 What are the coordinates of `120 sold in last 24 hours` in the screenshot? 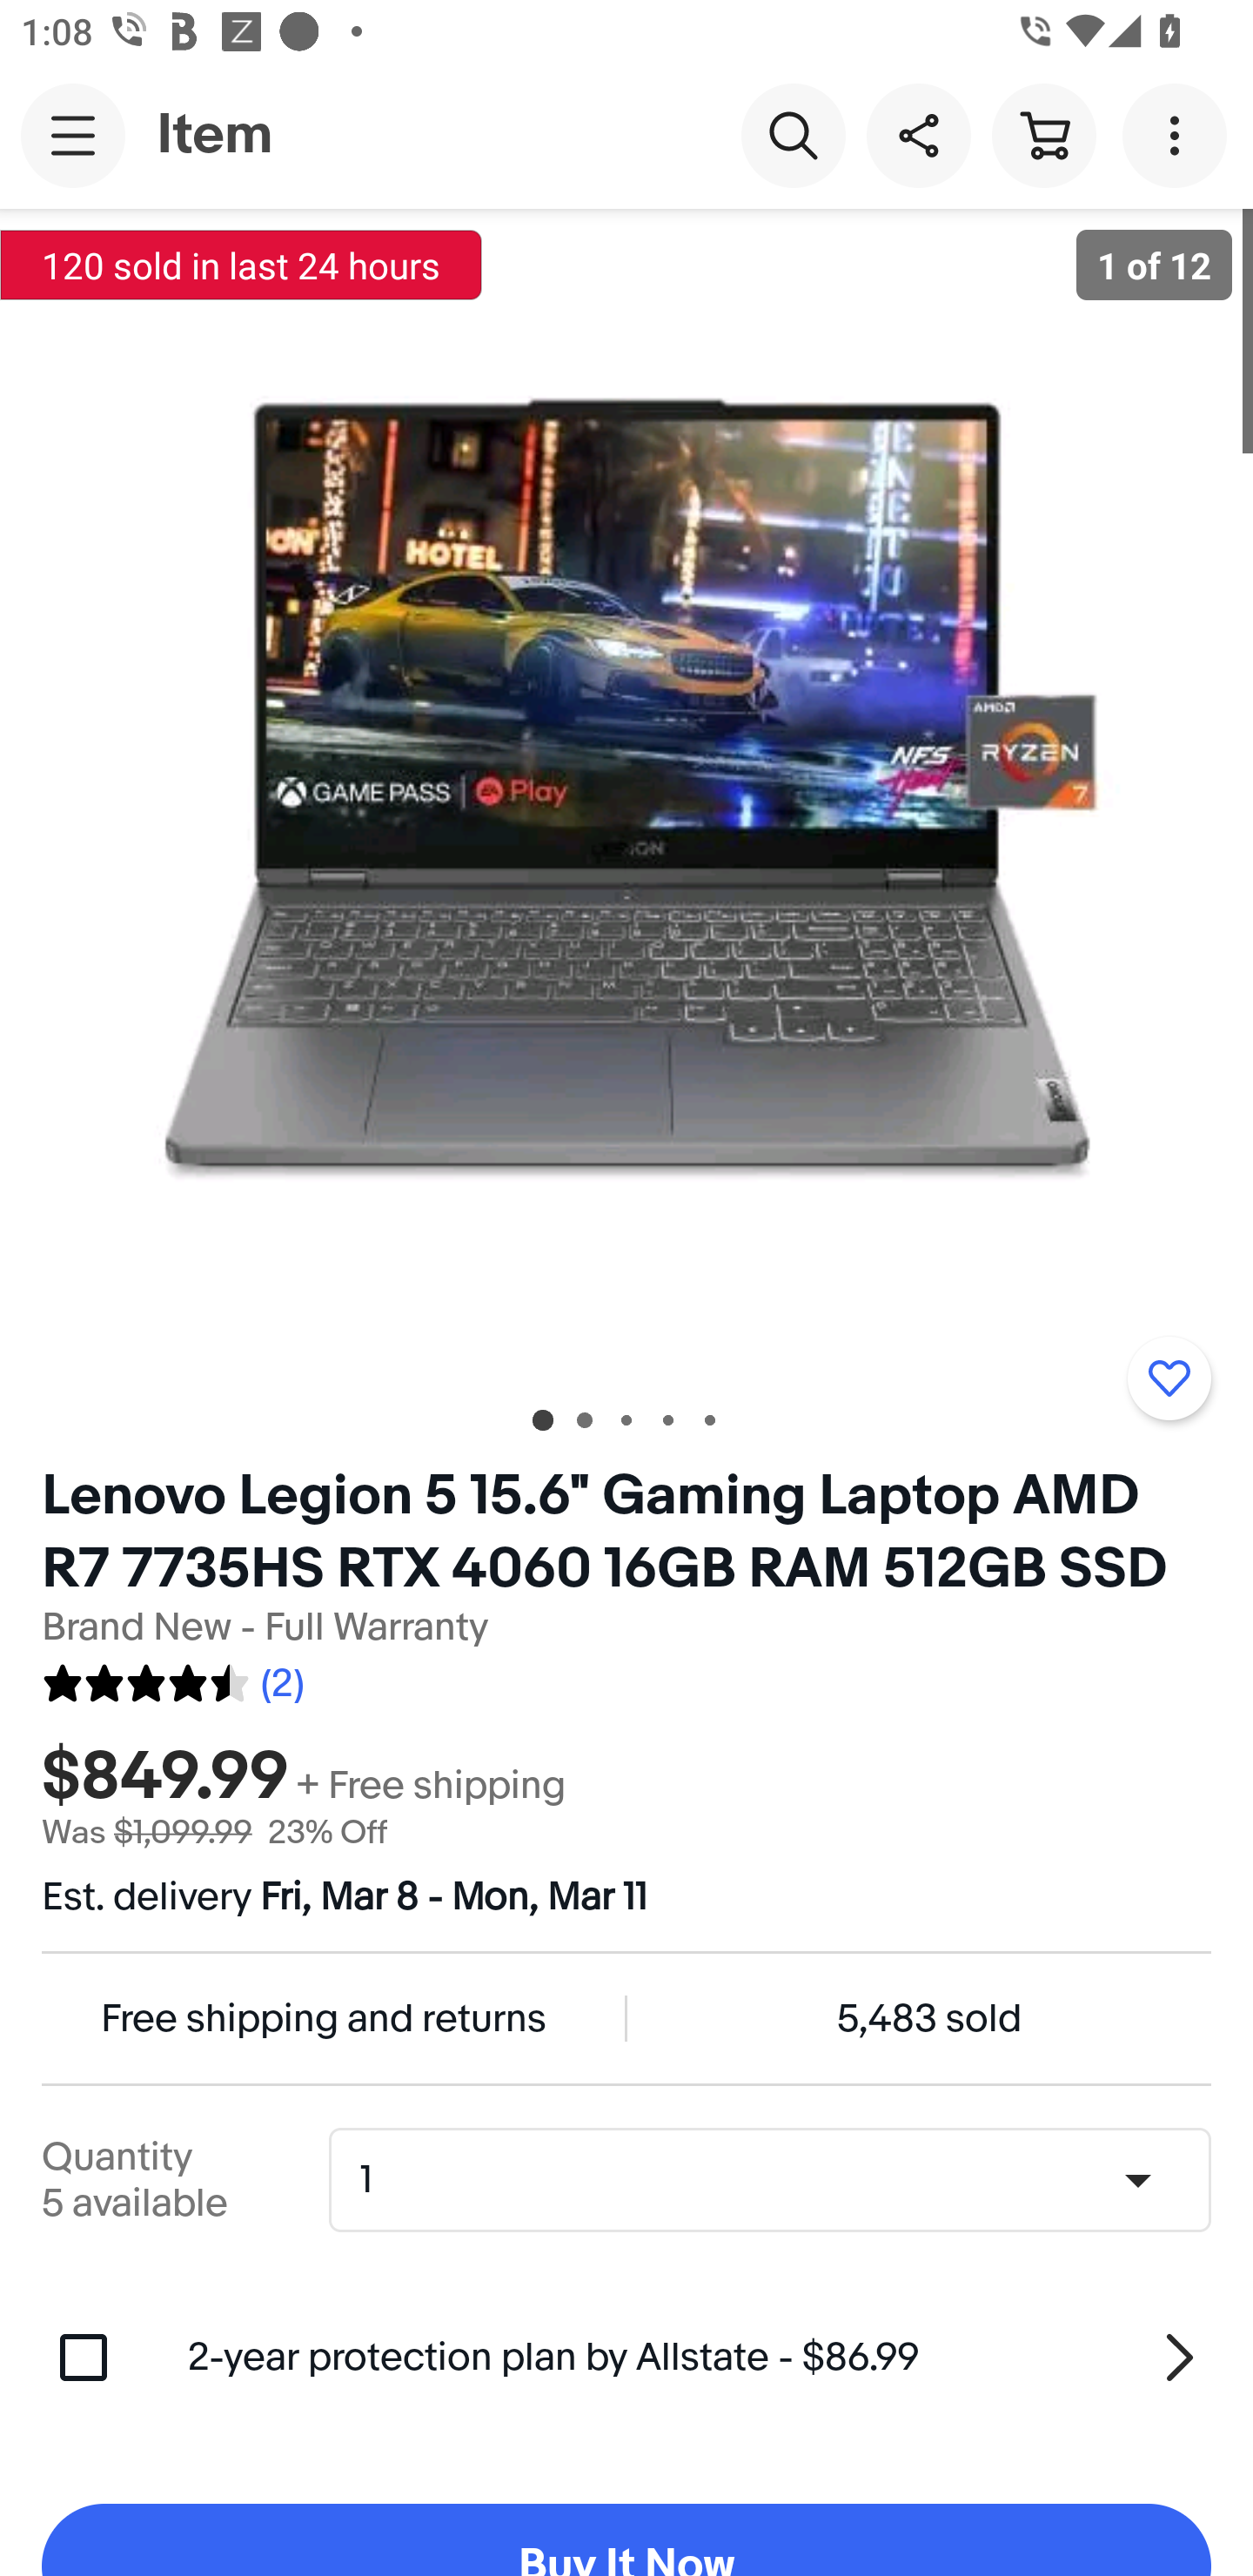 It's located at (241, 265).